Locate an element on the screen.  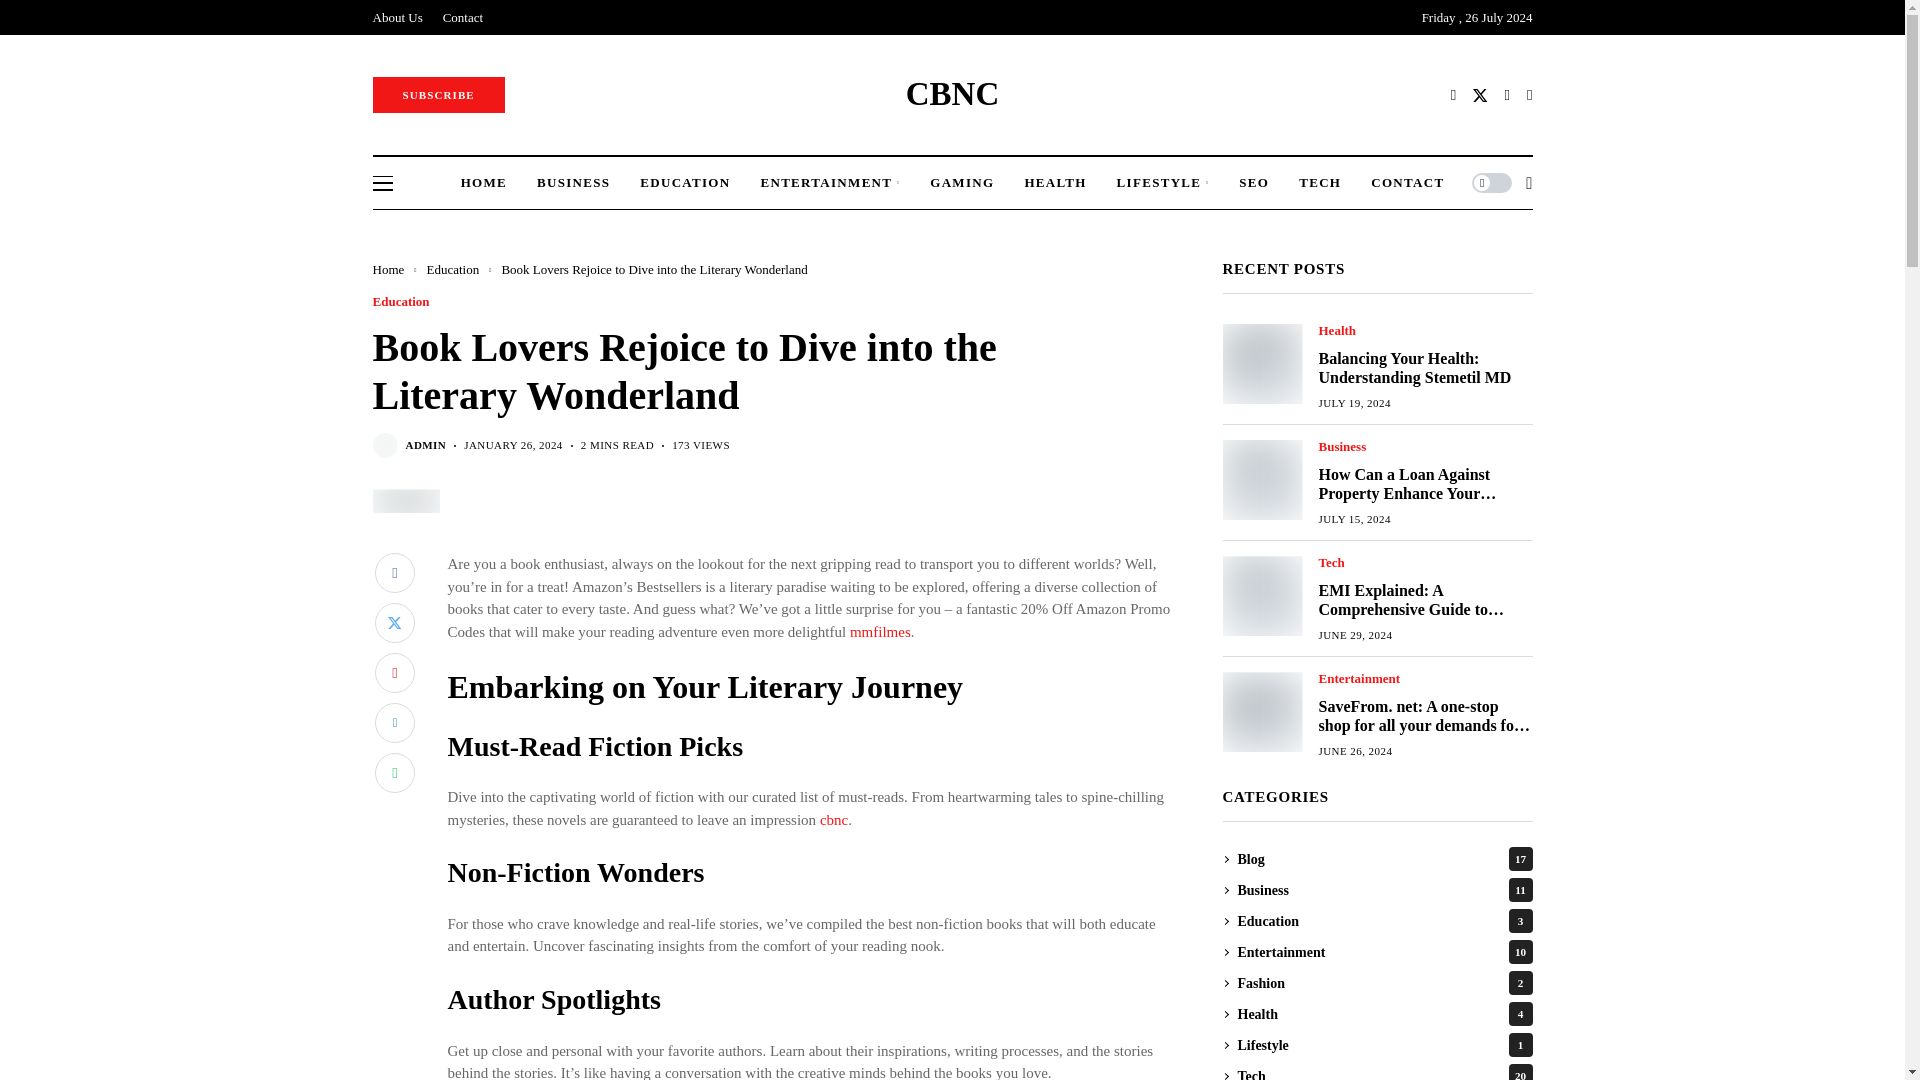
SUBSCRIBE is located at coordinates (438, 94).